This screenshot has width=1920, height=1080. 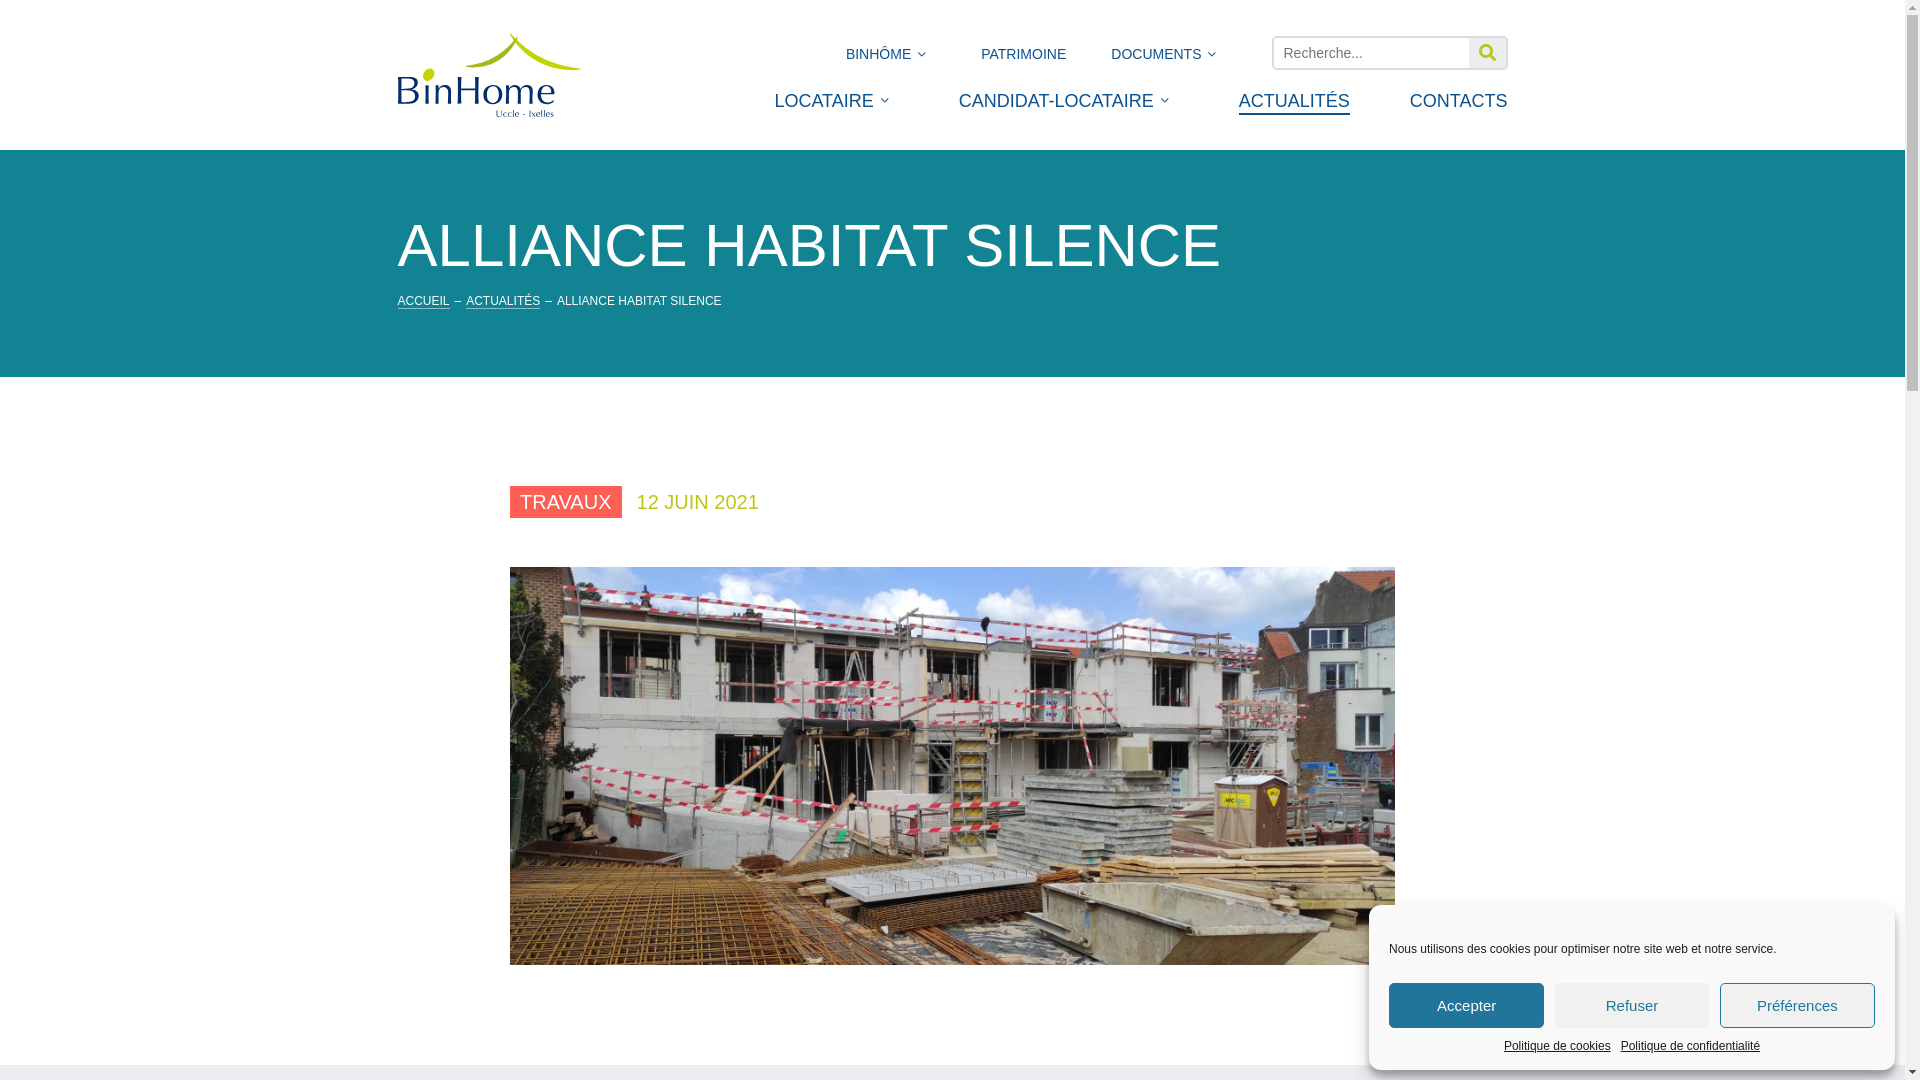 I want to click on ACCUEIL, so click(x=424, y=302).